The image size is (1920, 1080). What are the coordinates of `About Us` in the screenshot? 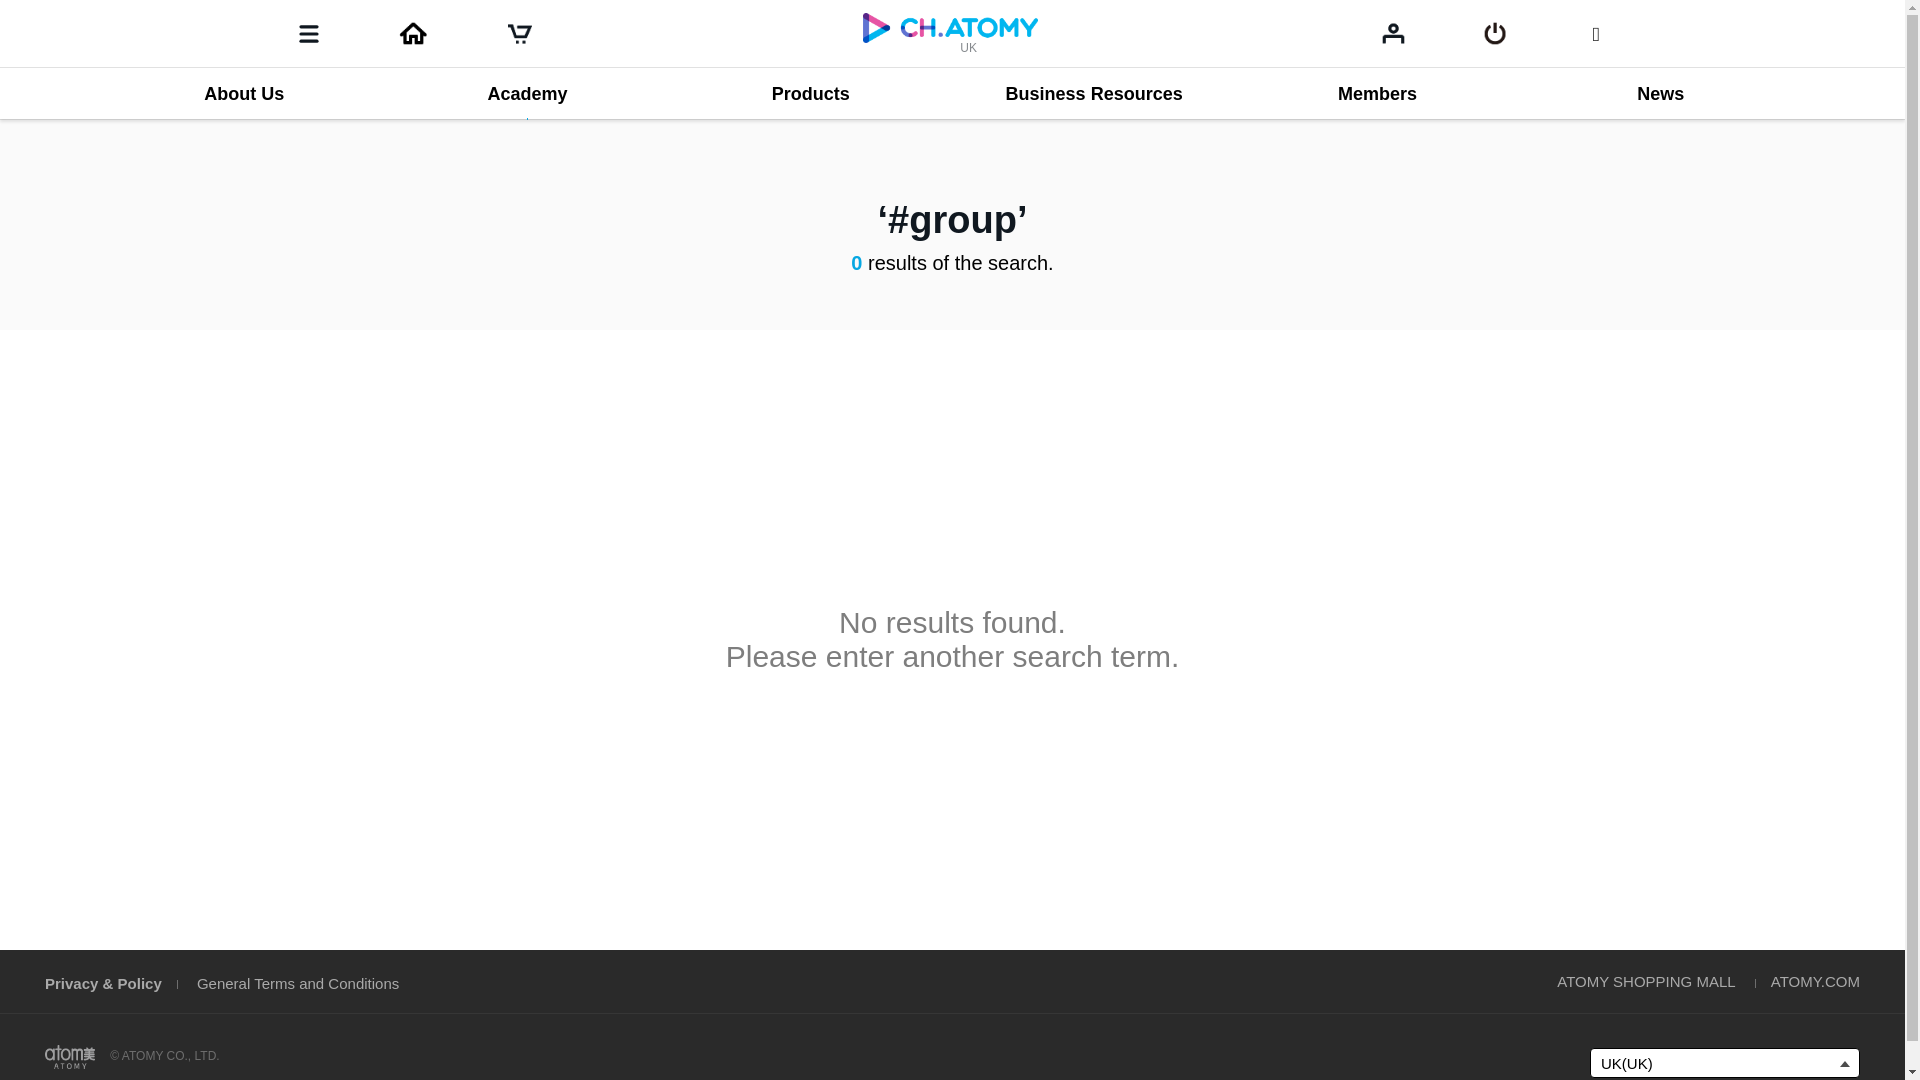 It's located at (243, 94).